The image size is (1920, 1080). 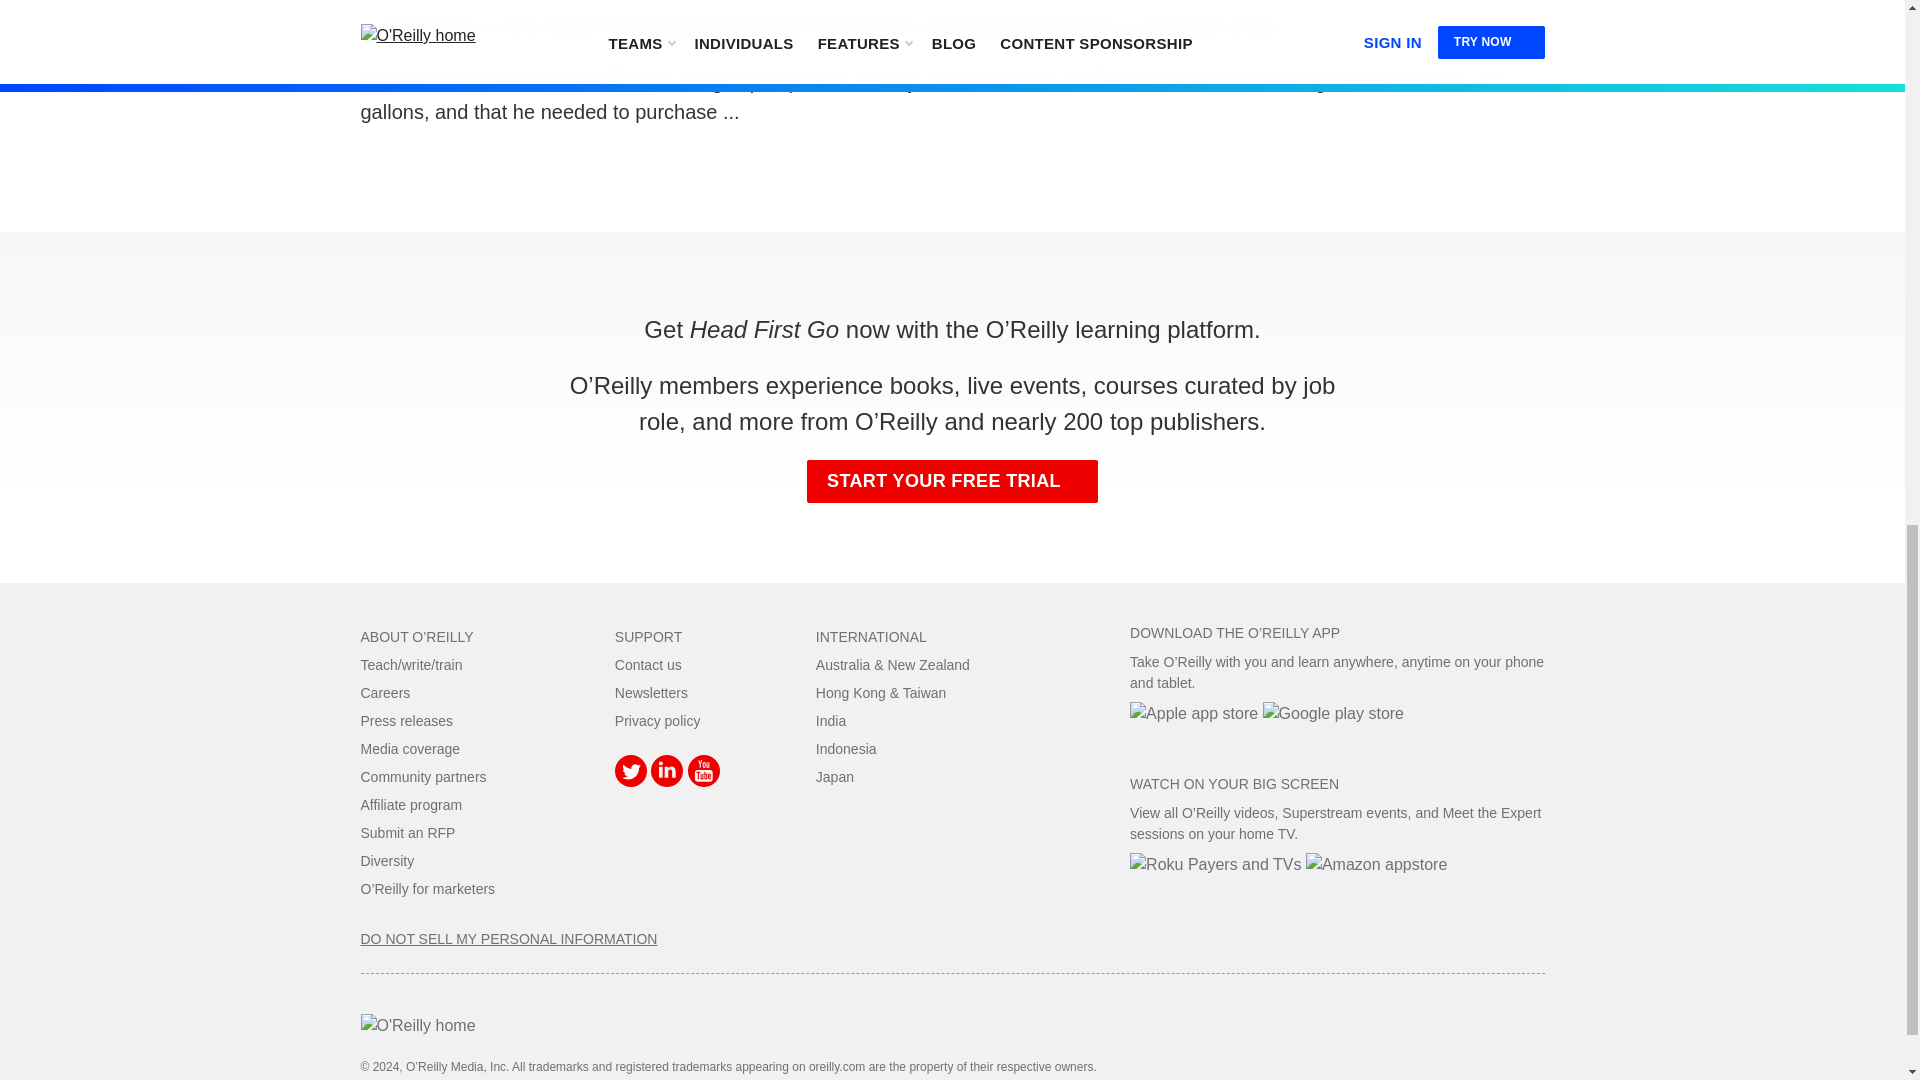 I want to click on Newsletters, so click(x=650, y=692).